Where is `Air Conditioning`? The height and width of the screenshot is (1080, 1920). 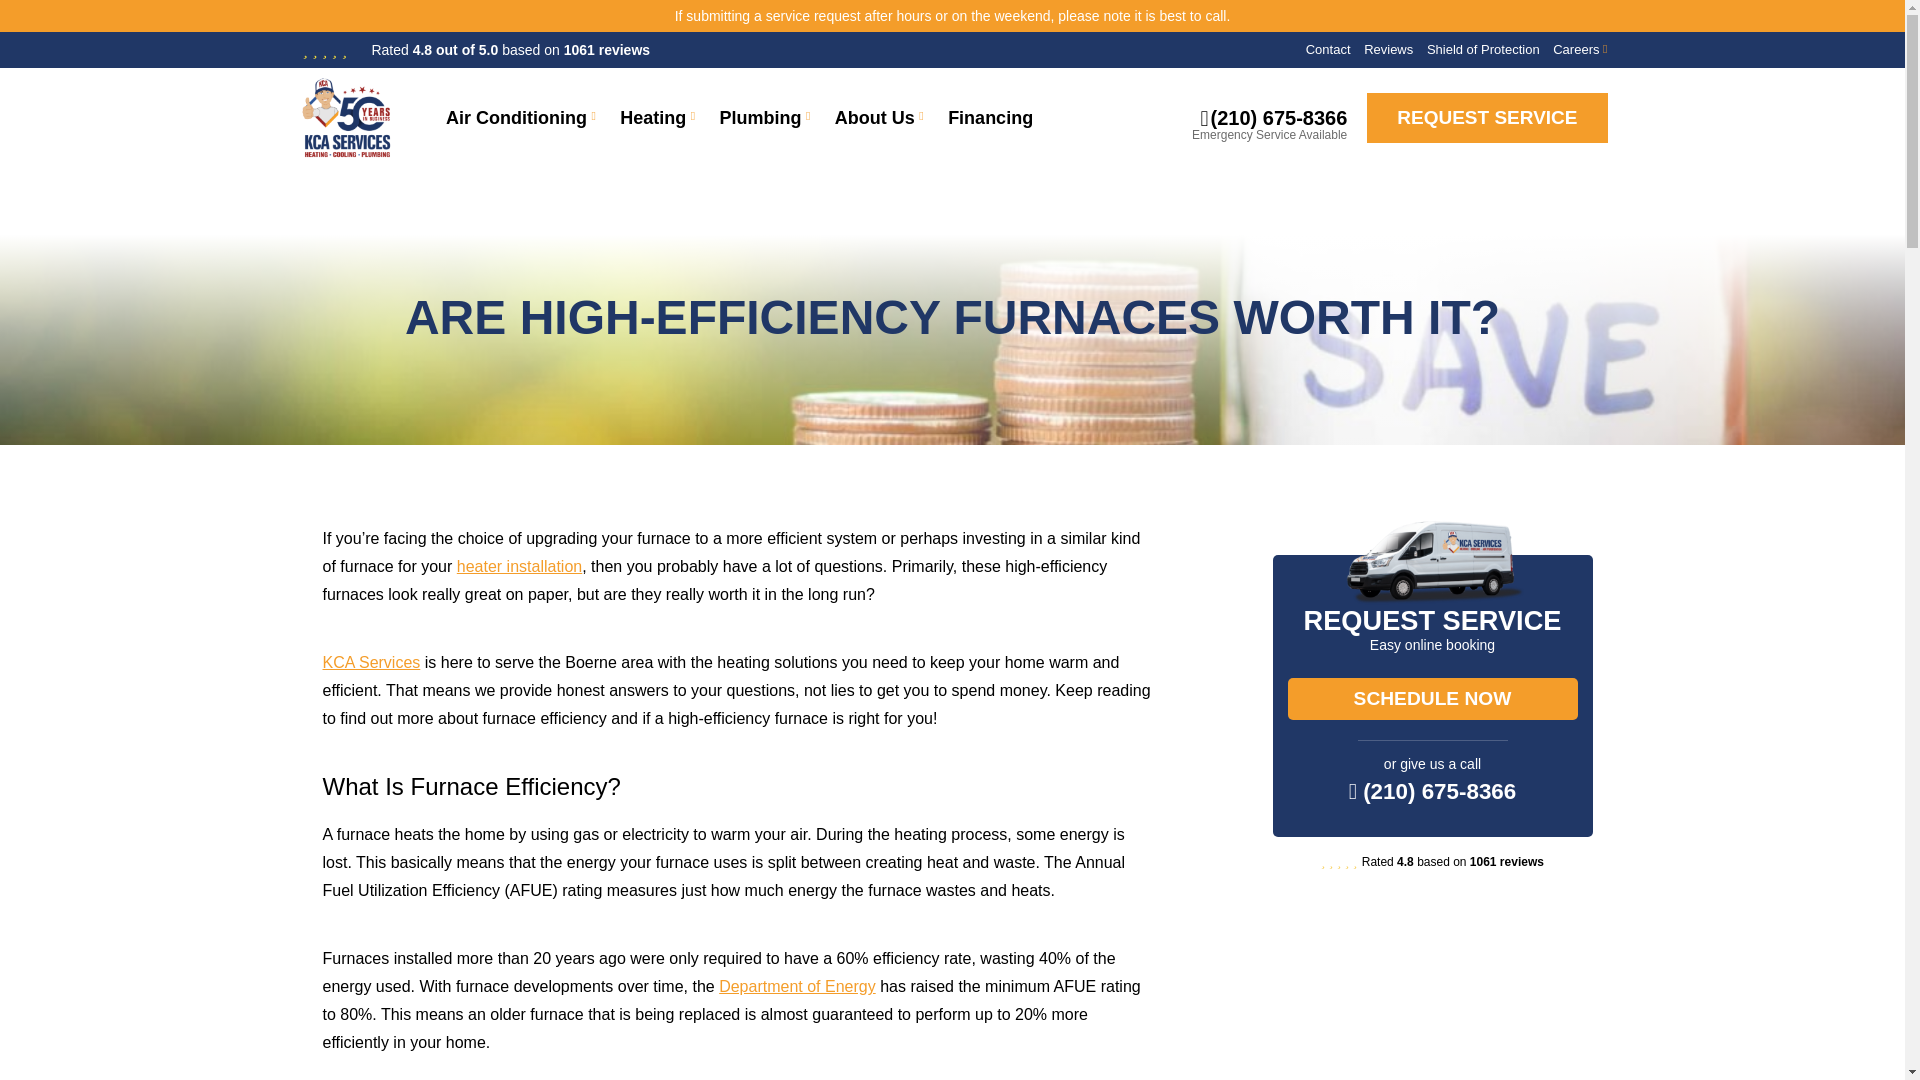 Air Conditioning is located at coordinates (516, 118).